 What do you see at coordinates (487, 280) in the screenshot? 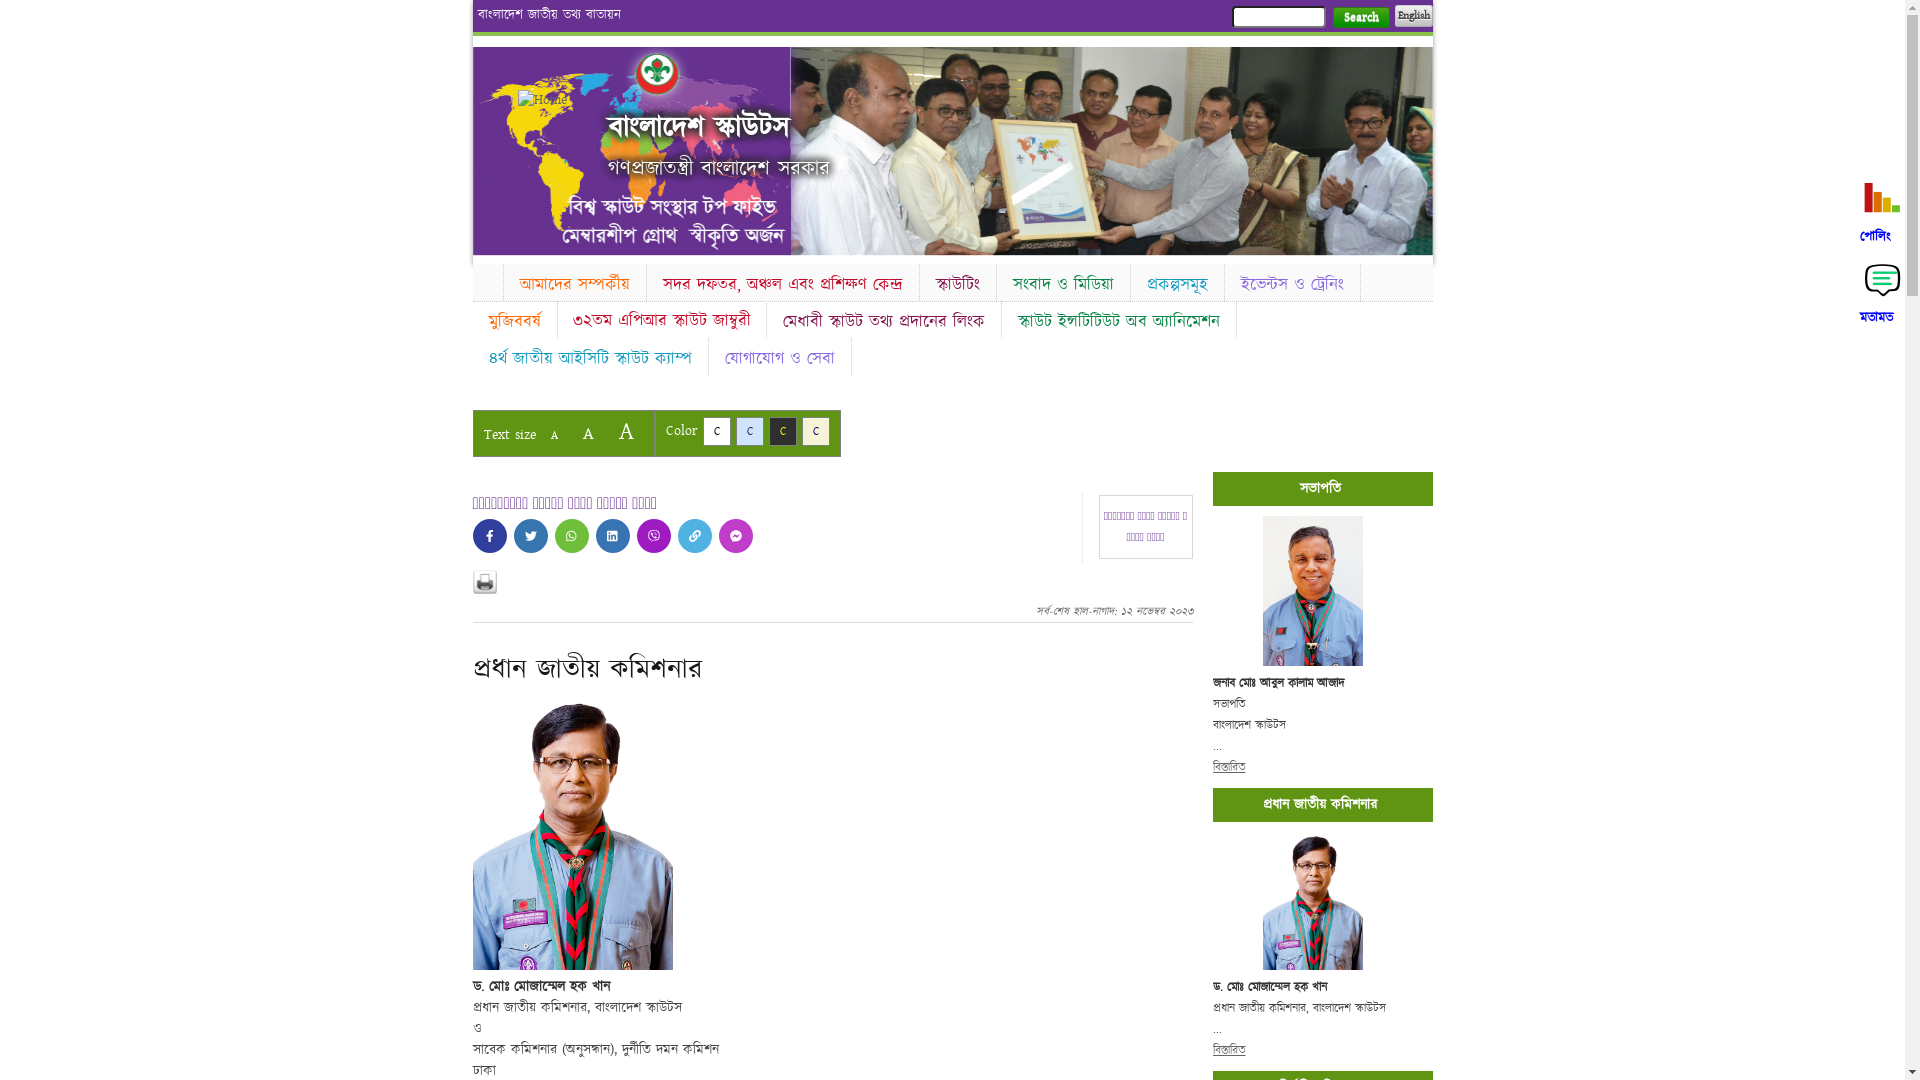
I see `Home` at bounding box center [487, 280].